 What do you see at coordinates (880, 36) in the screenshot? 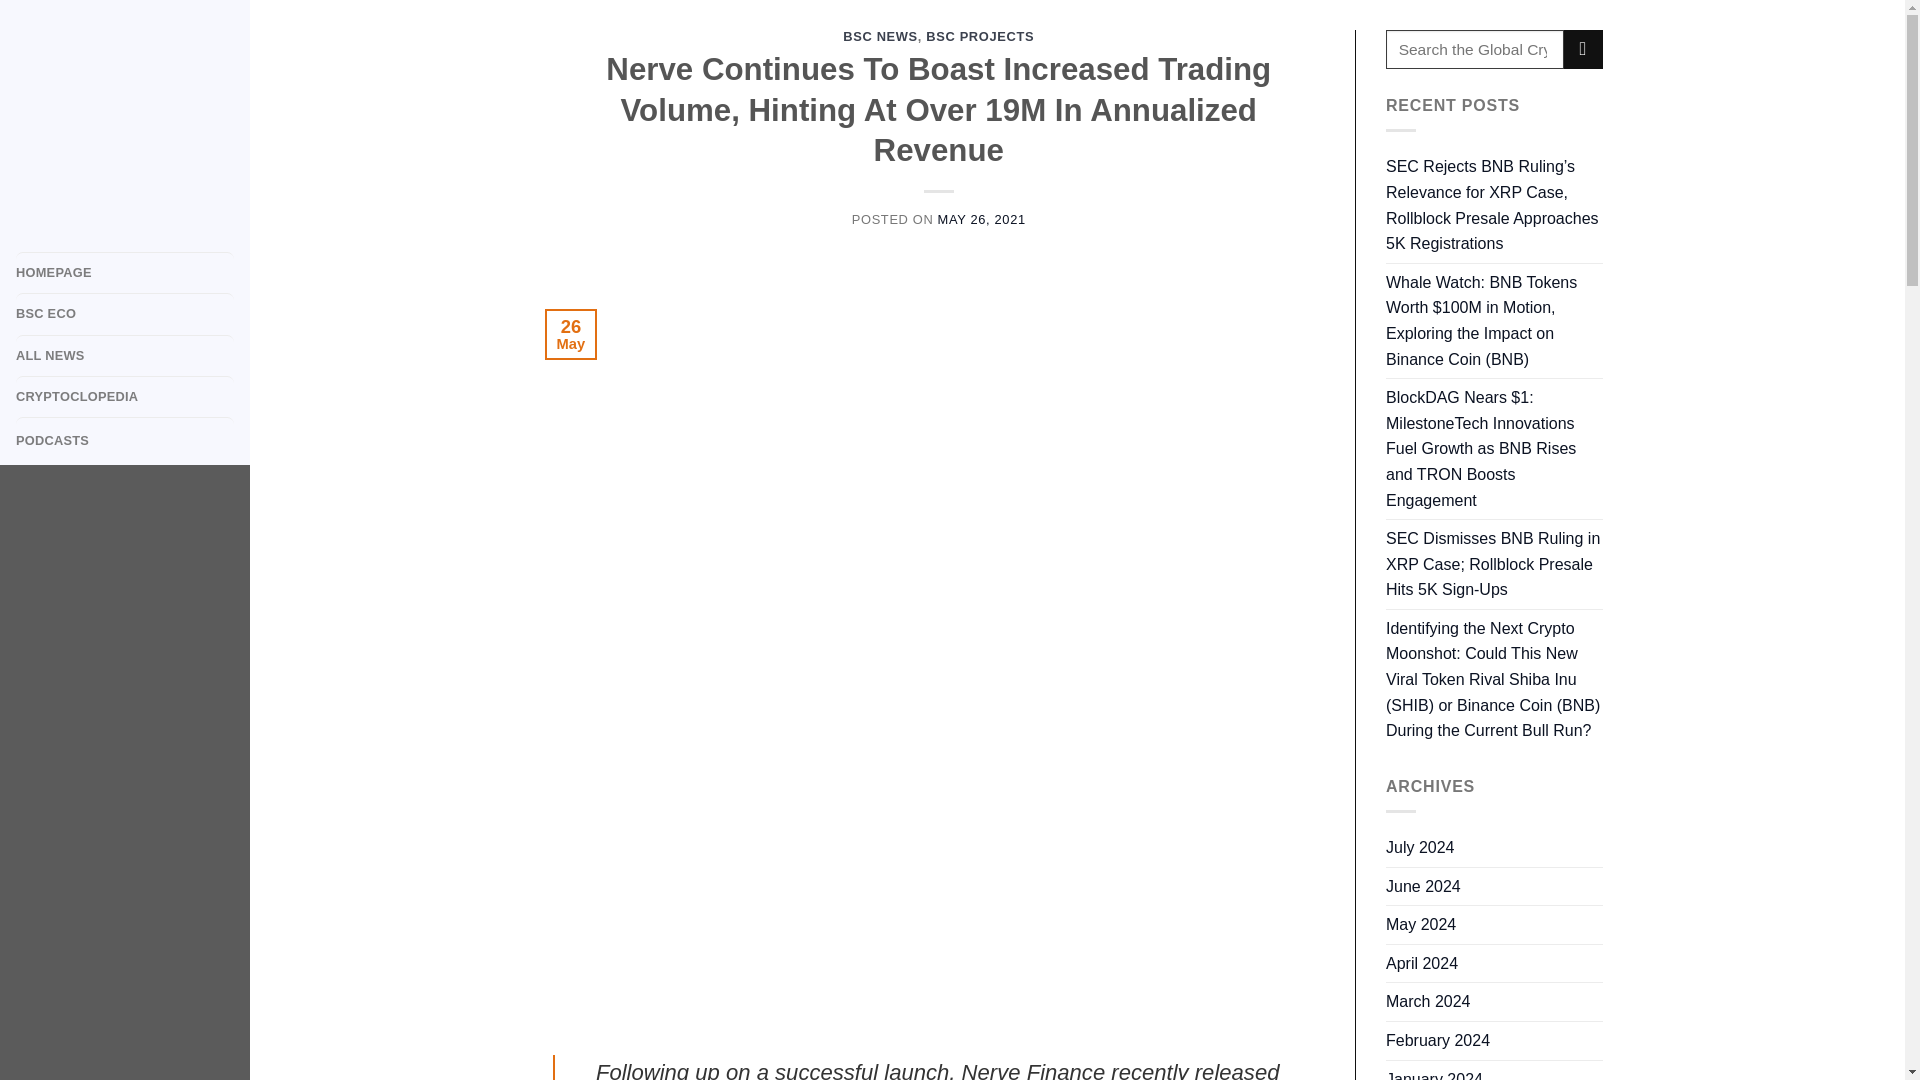
I see `BSC NEWS` at bounding box center [880, 36].